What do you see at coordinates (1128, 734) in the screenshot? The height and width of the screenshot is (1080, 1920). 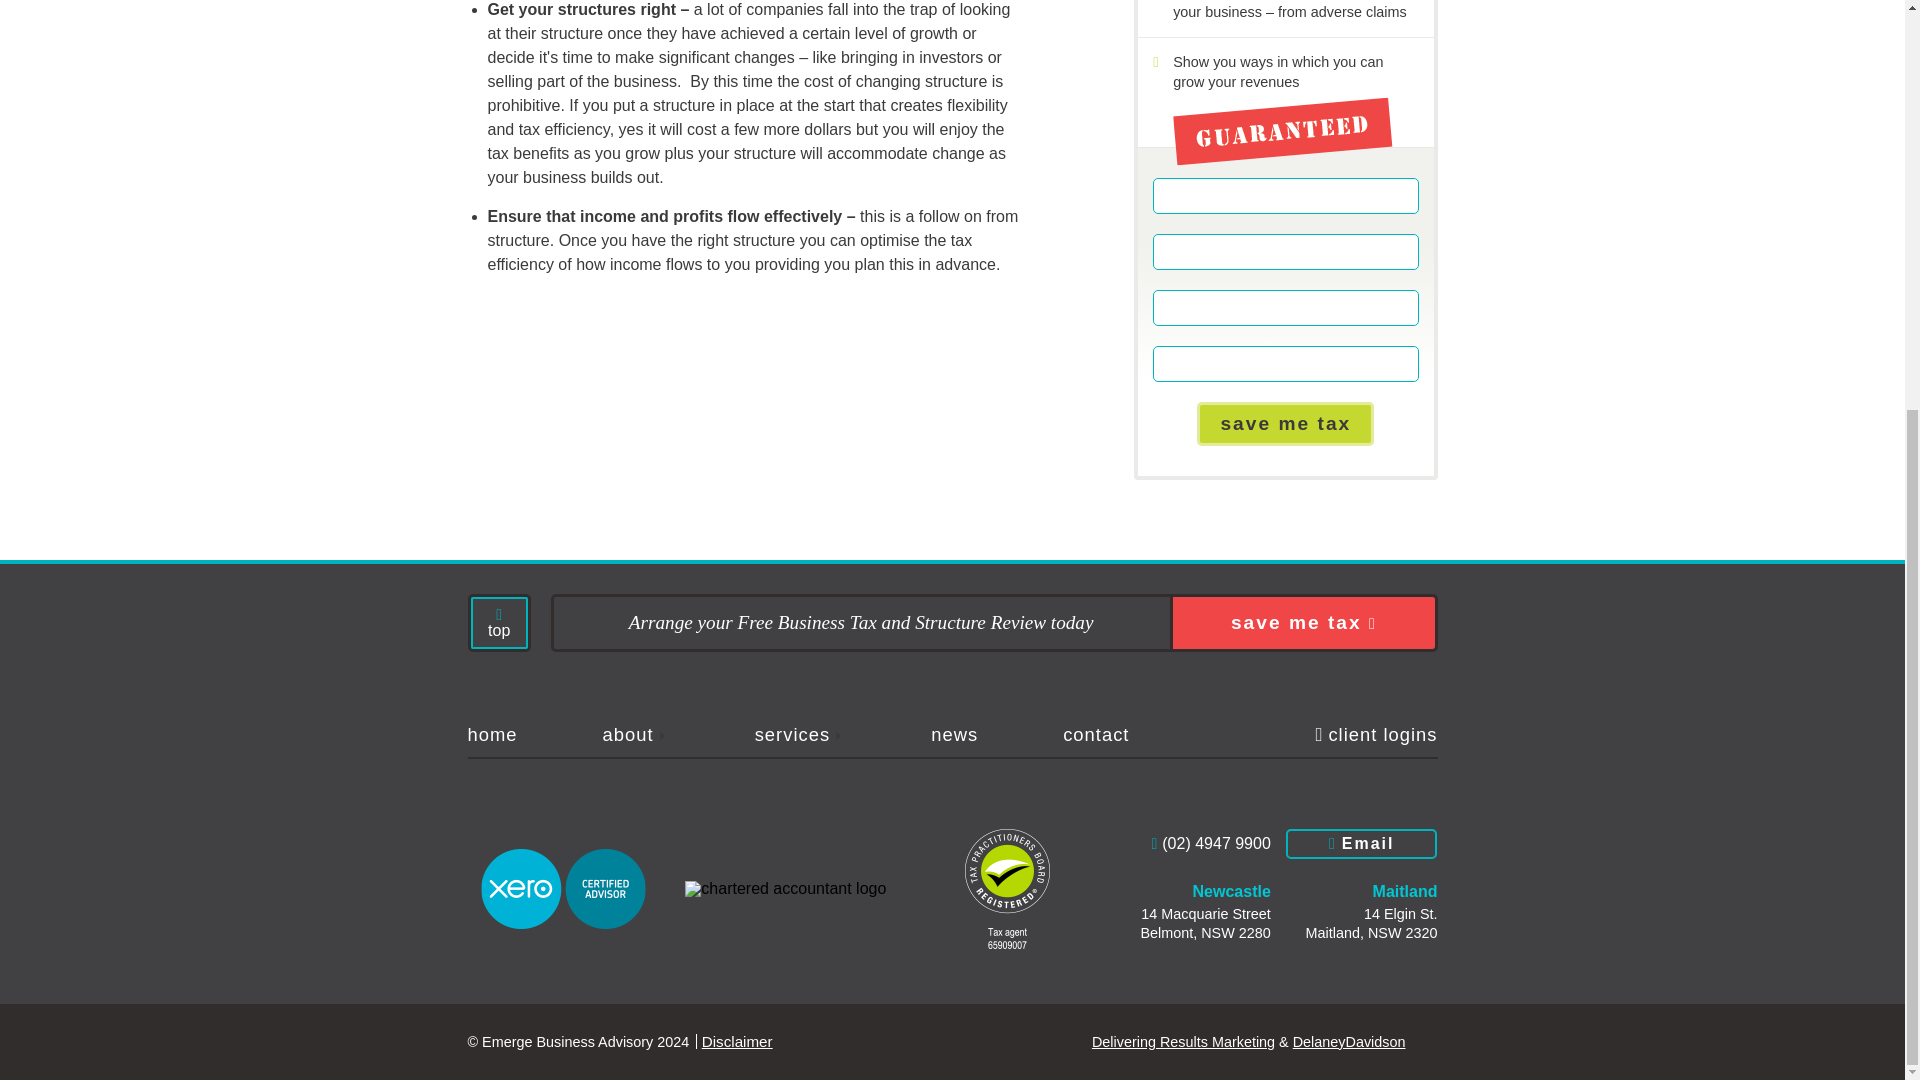 I see `contact` at bounding box center [1128, 734].